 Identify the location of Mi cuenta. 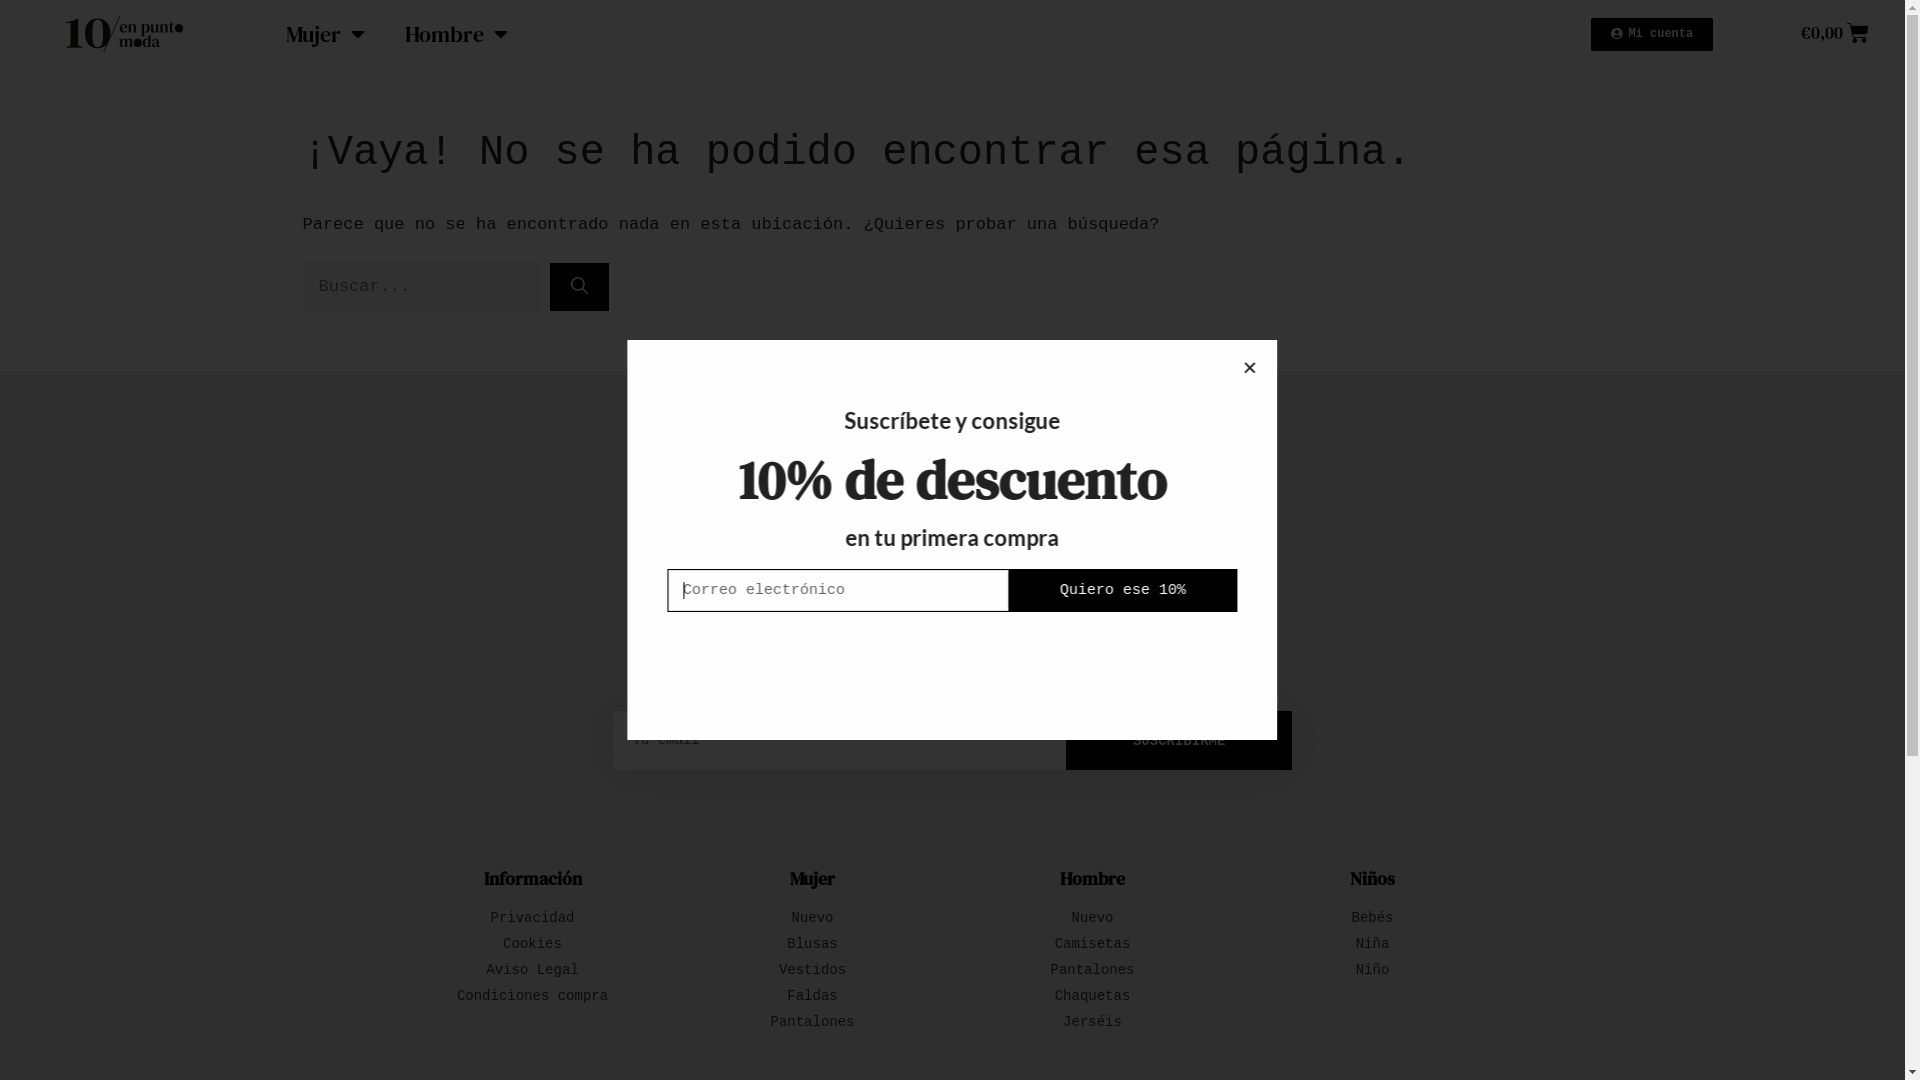
(1652, 34).